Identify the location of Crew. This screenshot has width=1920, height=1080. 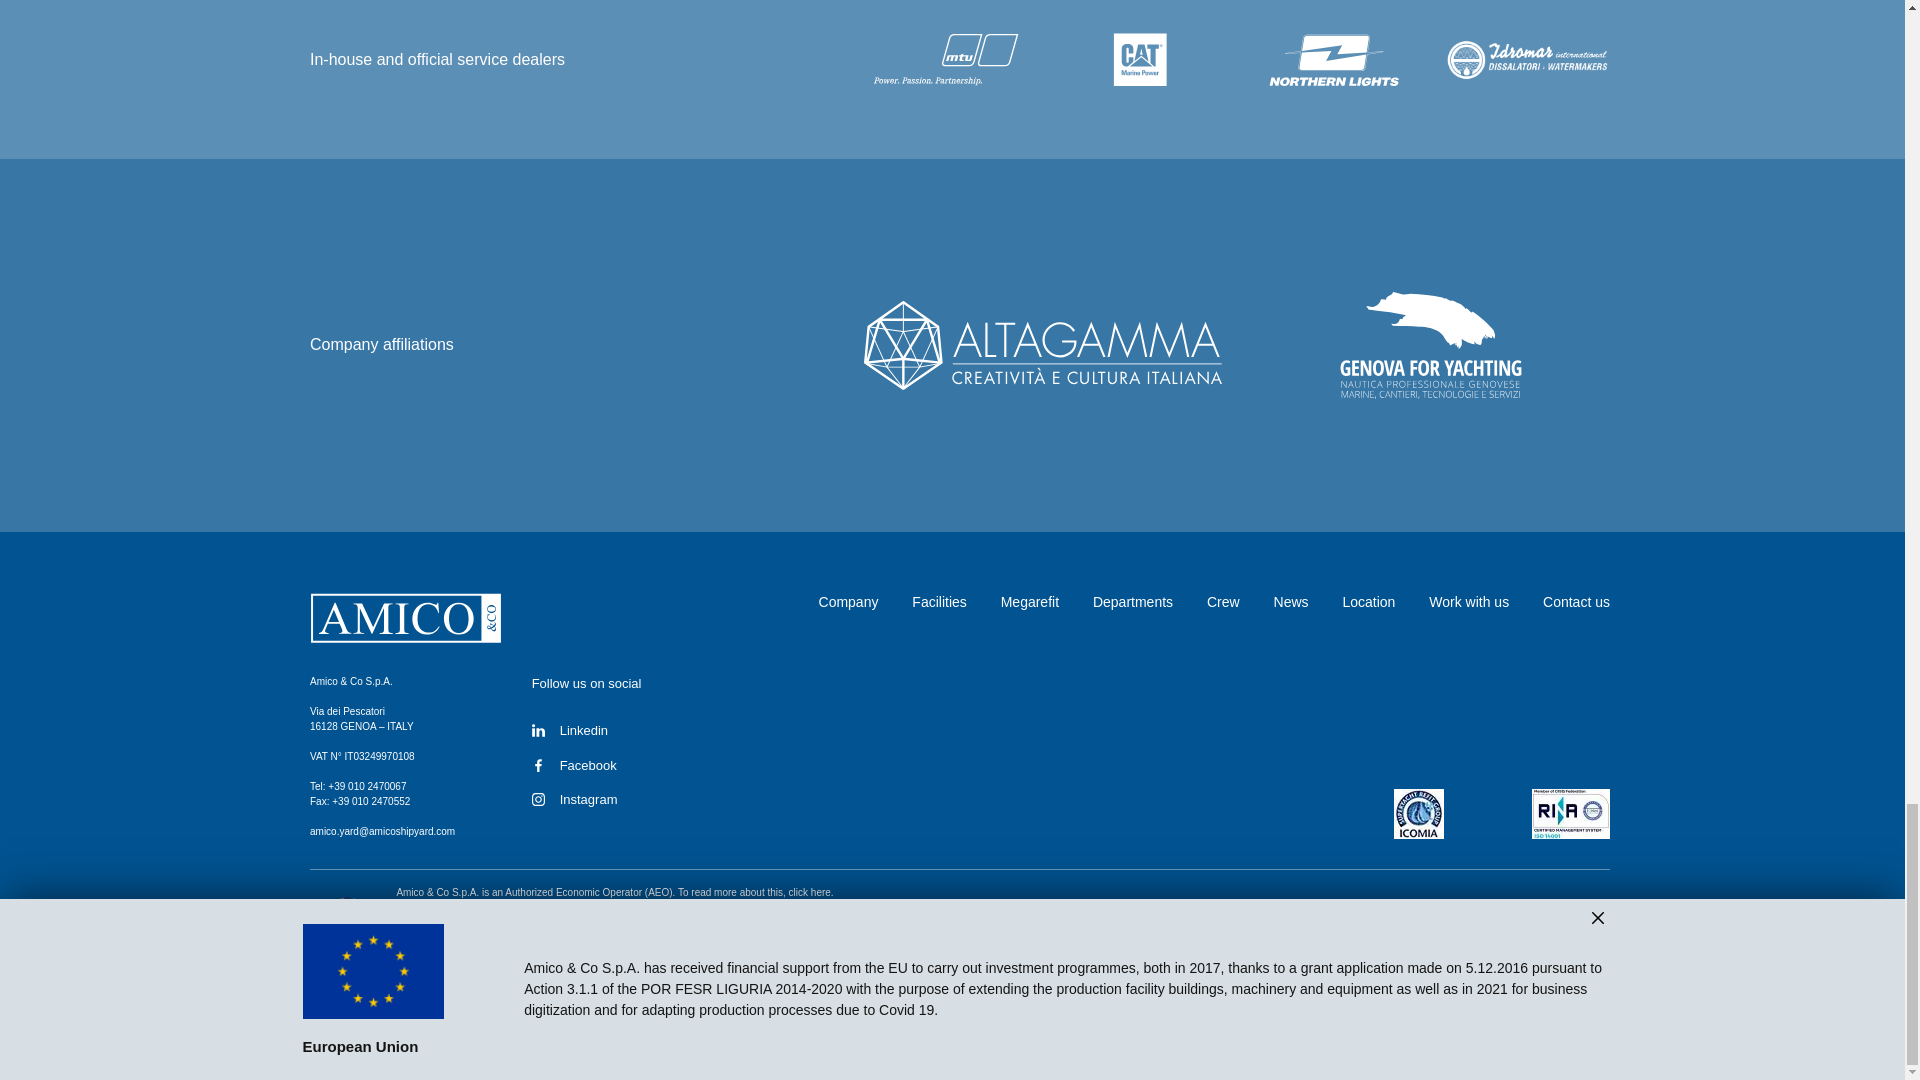
(1224, 602).